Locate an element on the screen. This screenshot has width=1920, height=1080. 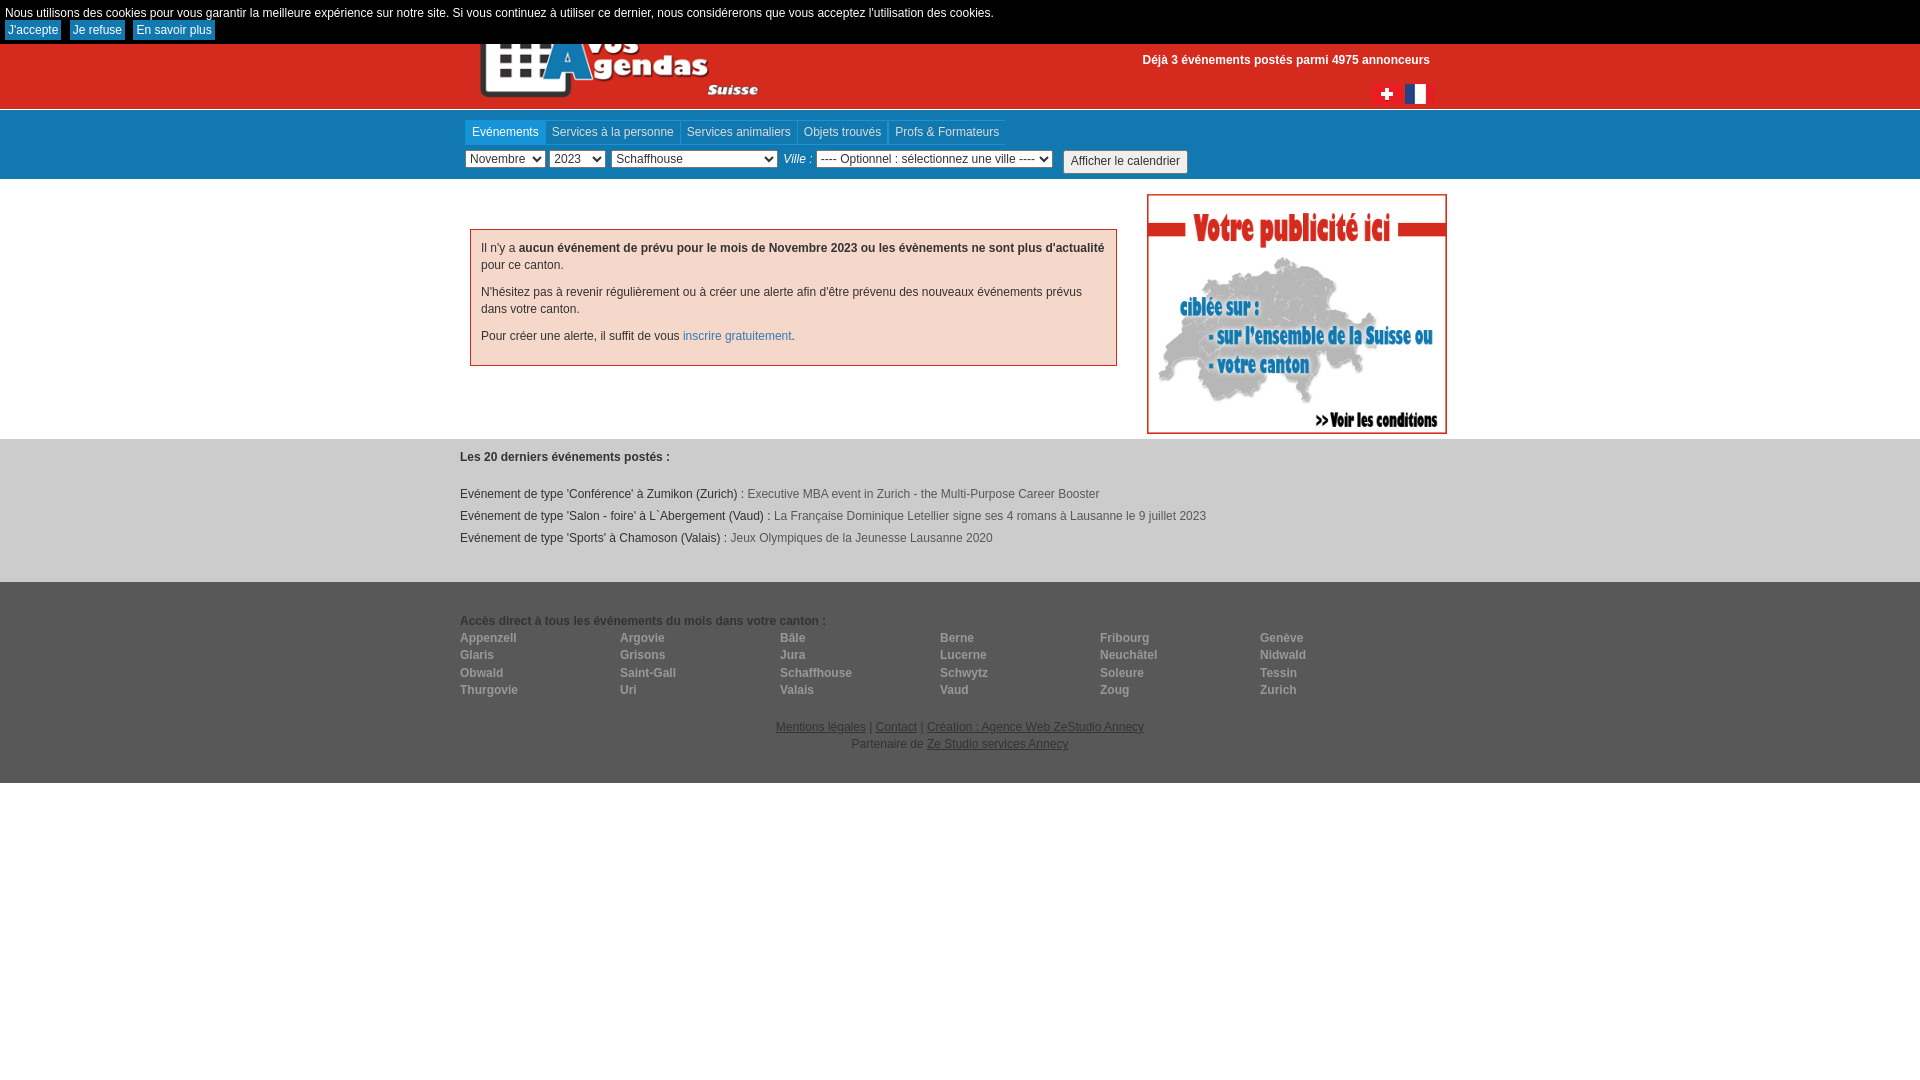
Afficher le calendrier is located at coordinates (1126, 162).